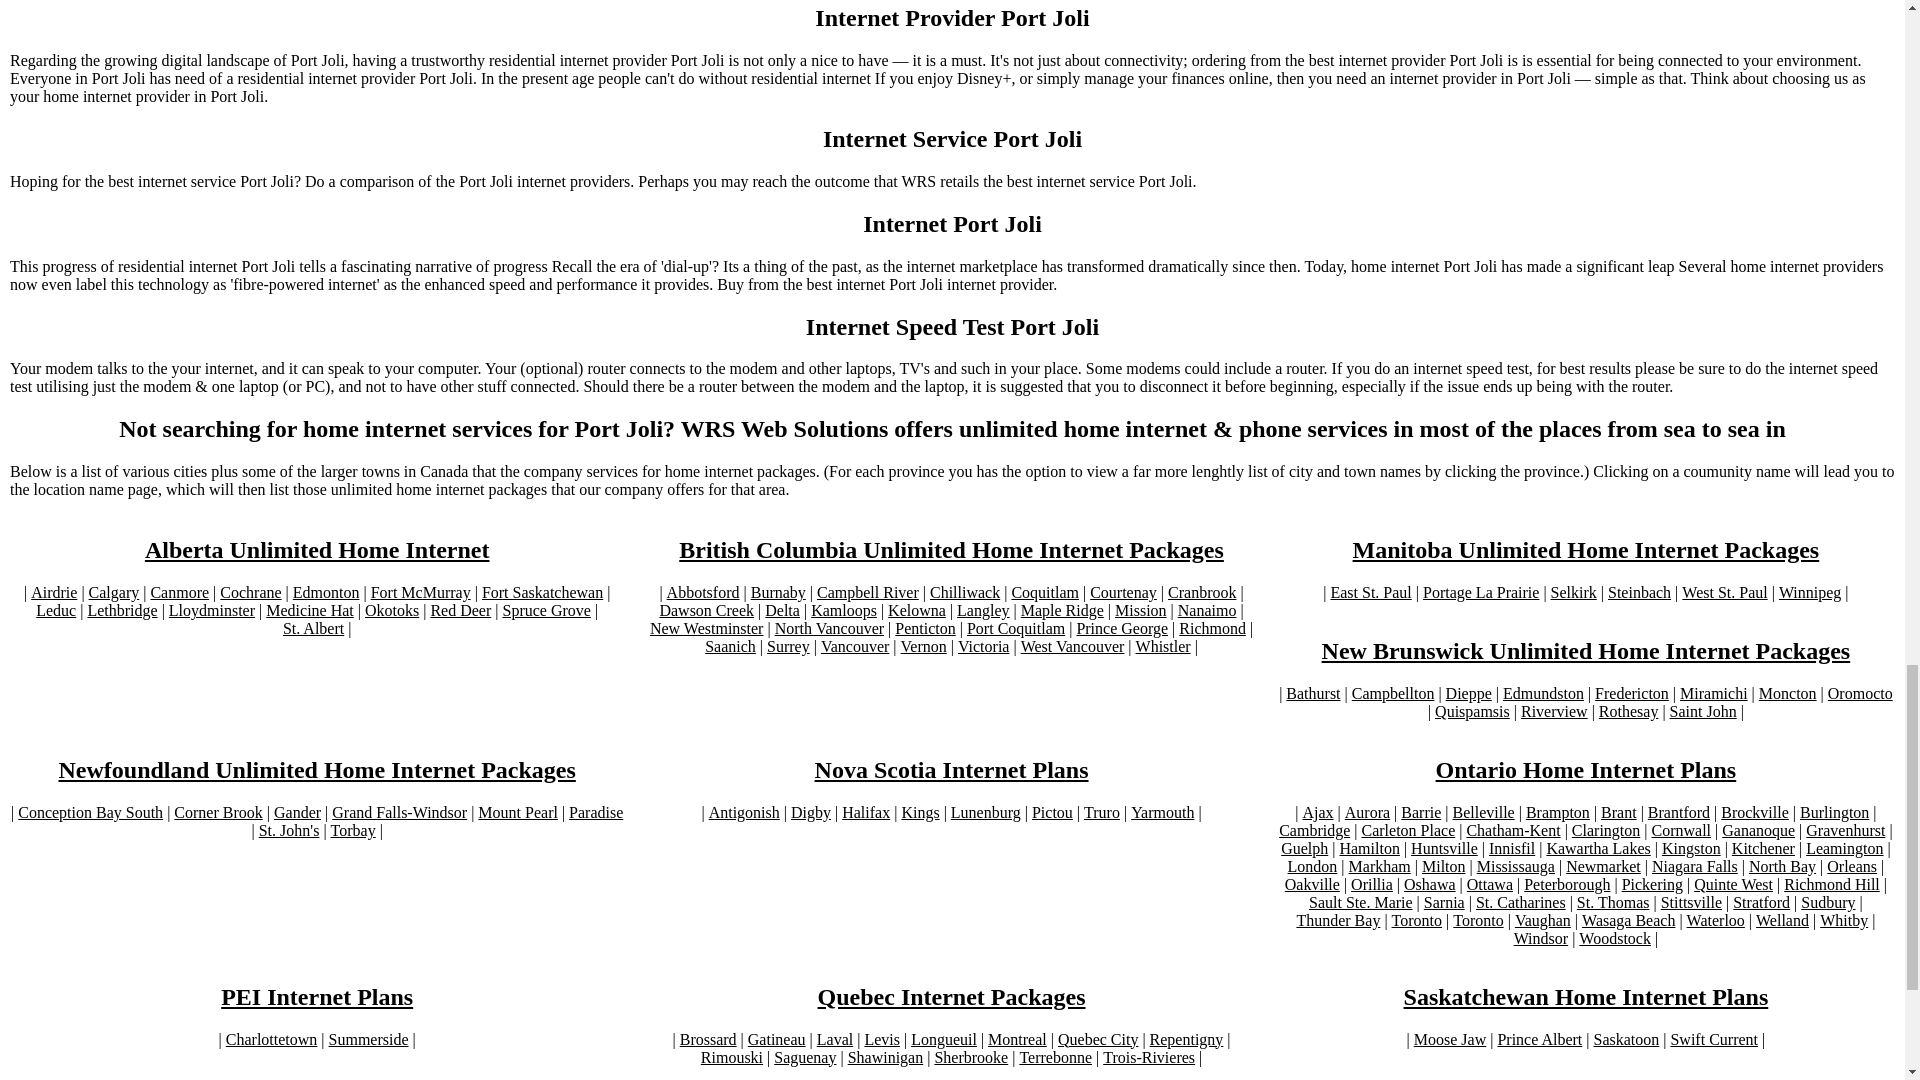 The height and width of the screenshot is (1080, 1920). I want to click on Canmore, so click(179, 592).